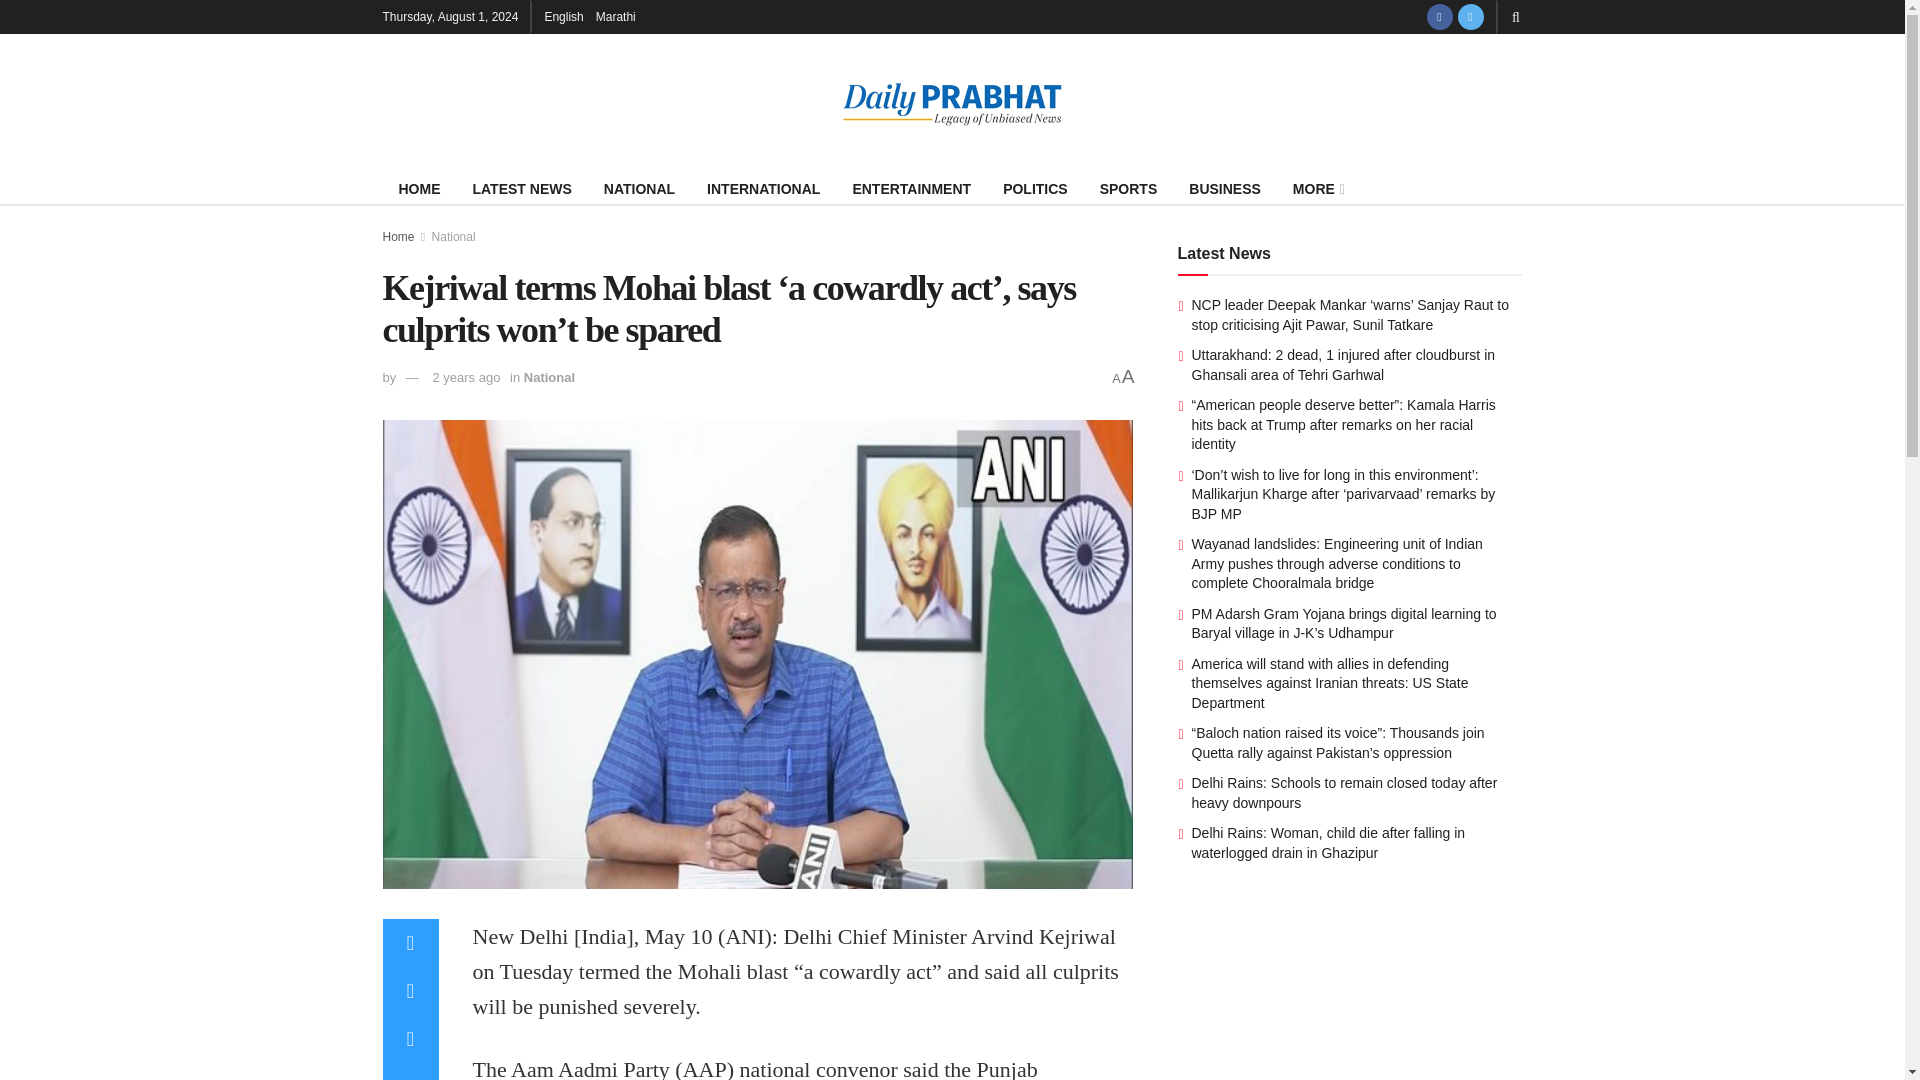 Image resolution: width=1920 pixels, height=1080 pixels. I want to click on National, so click(454, 237).